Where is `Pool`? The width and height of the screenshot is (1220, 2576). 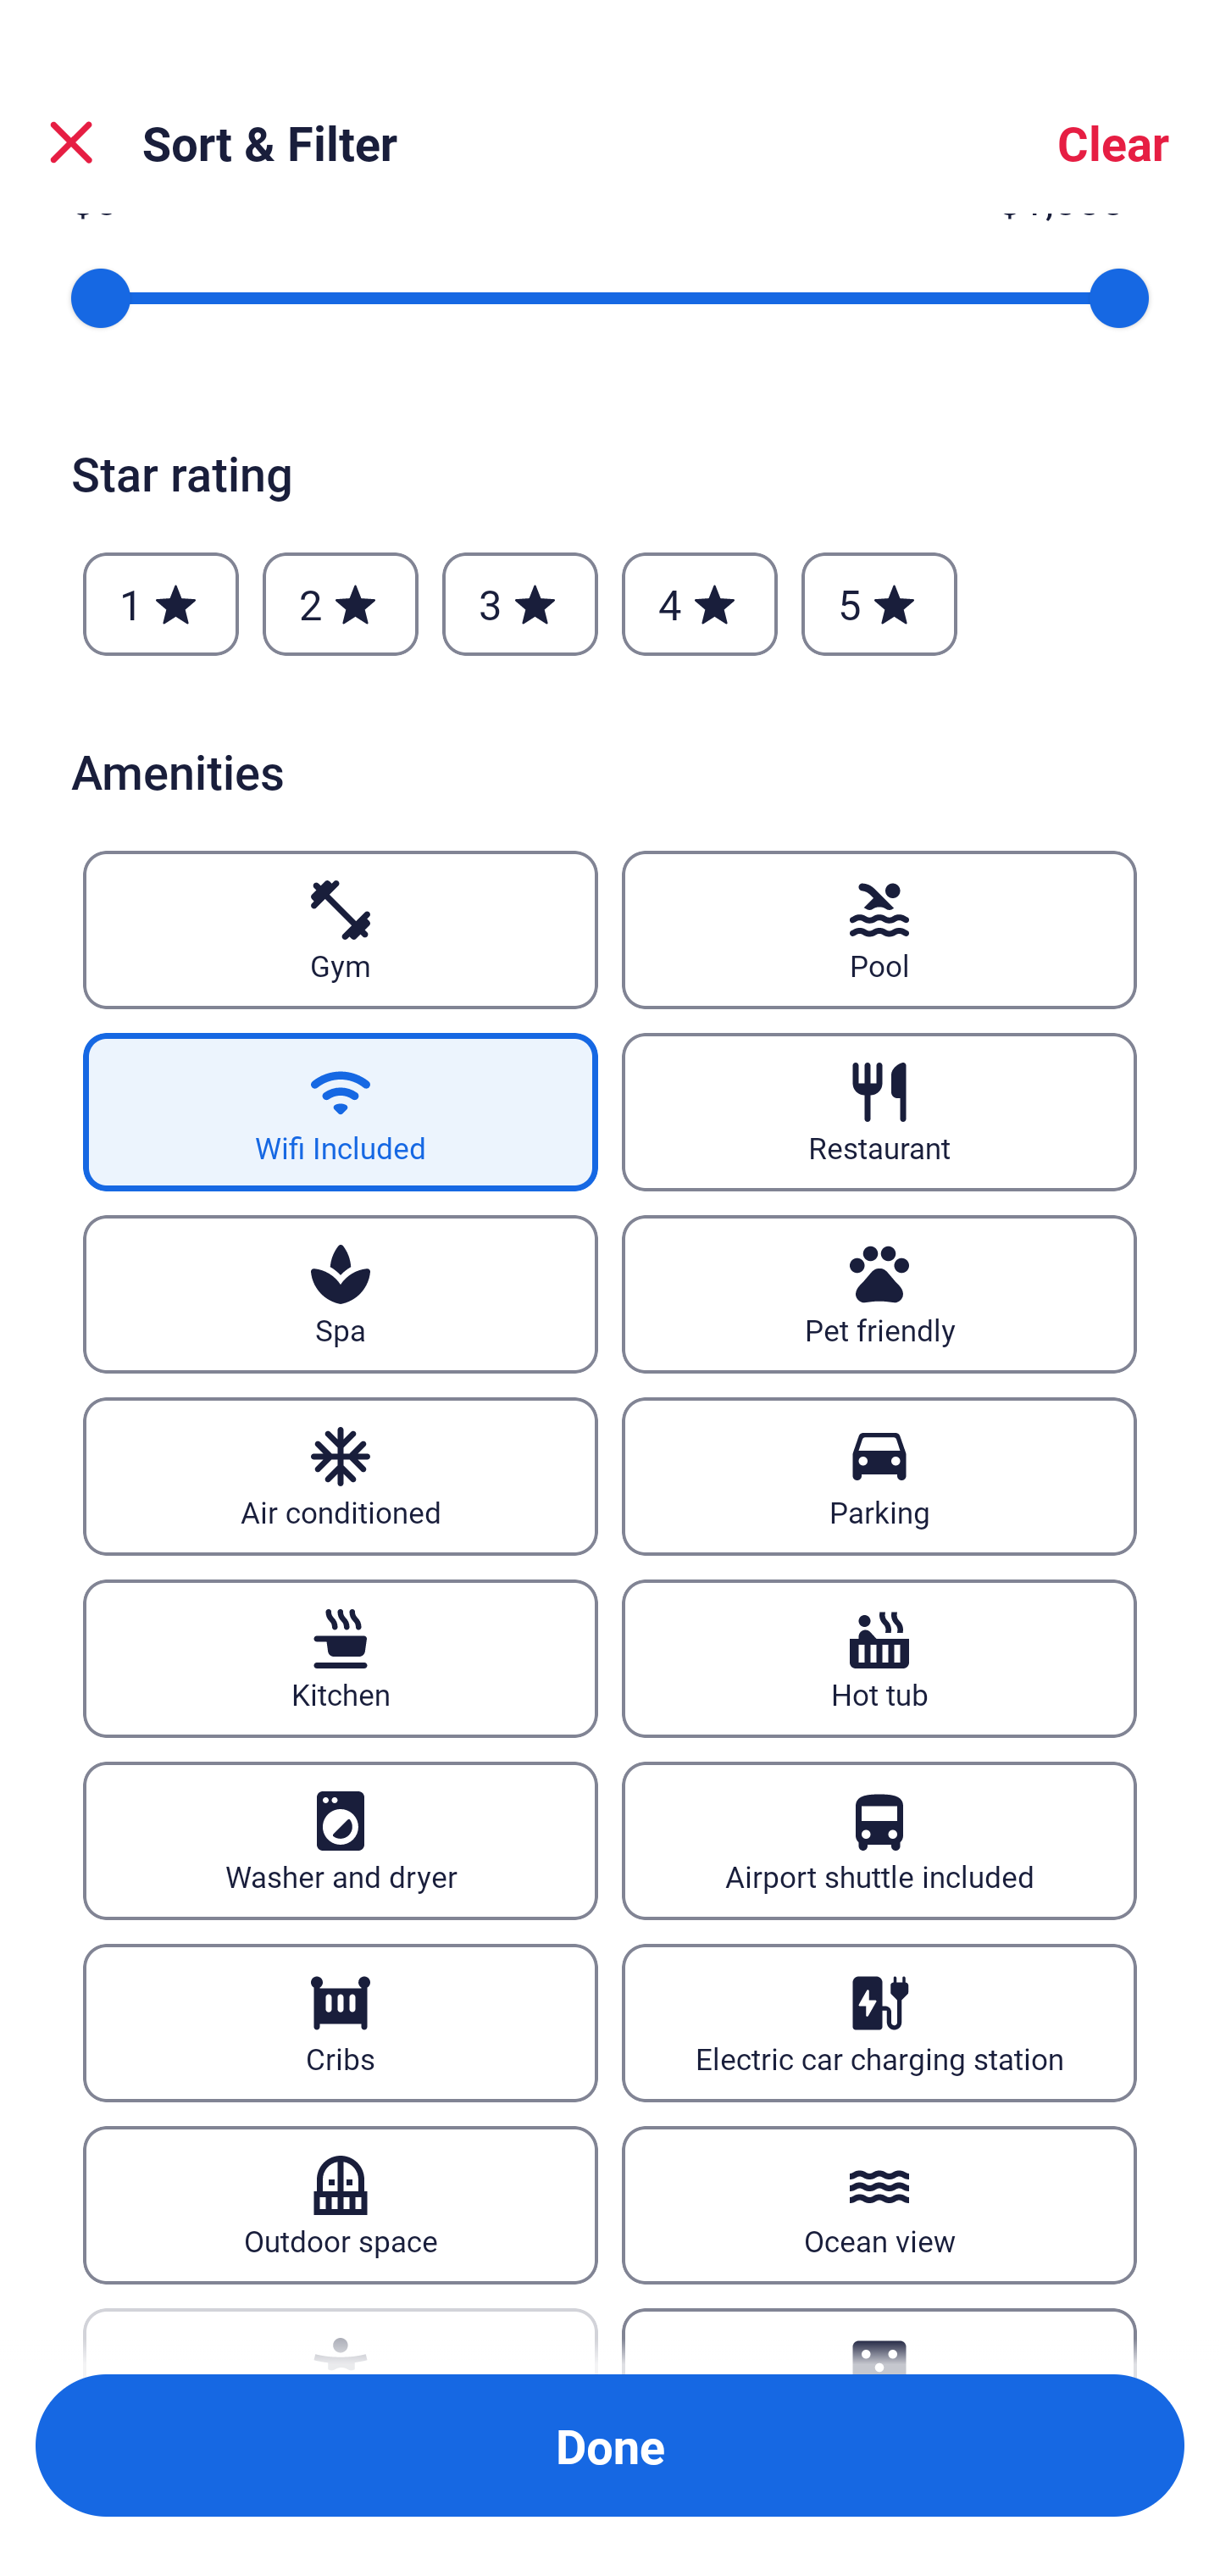
Pool is located at coordinates (879, 930).